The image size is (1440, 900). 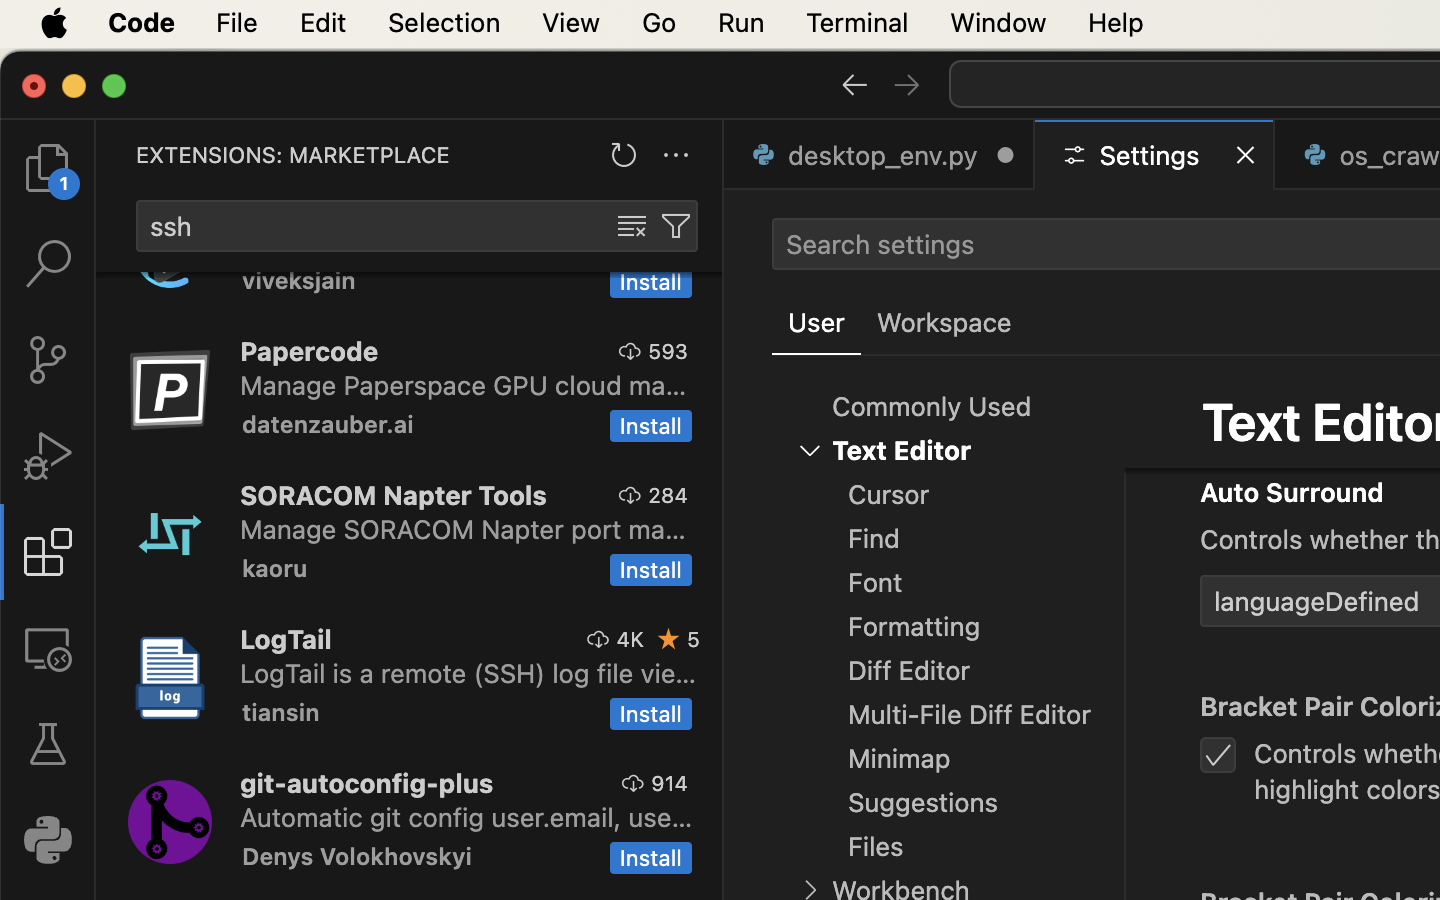 What do you see at coordinates (48, 360) in the screenshot?
I see `0 ` at bounding box center [48, 360].